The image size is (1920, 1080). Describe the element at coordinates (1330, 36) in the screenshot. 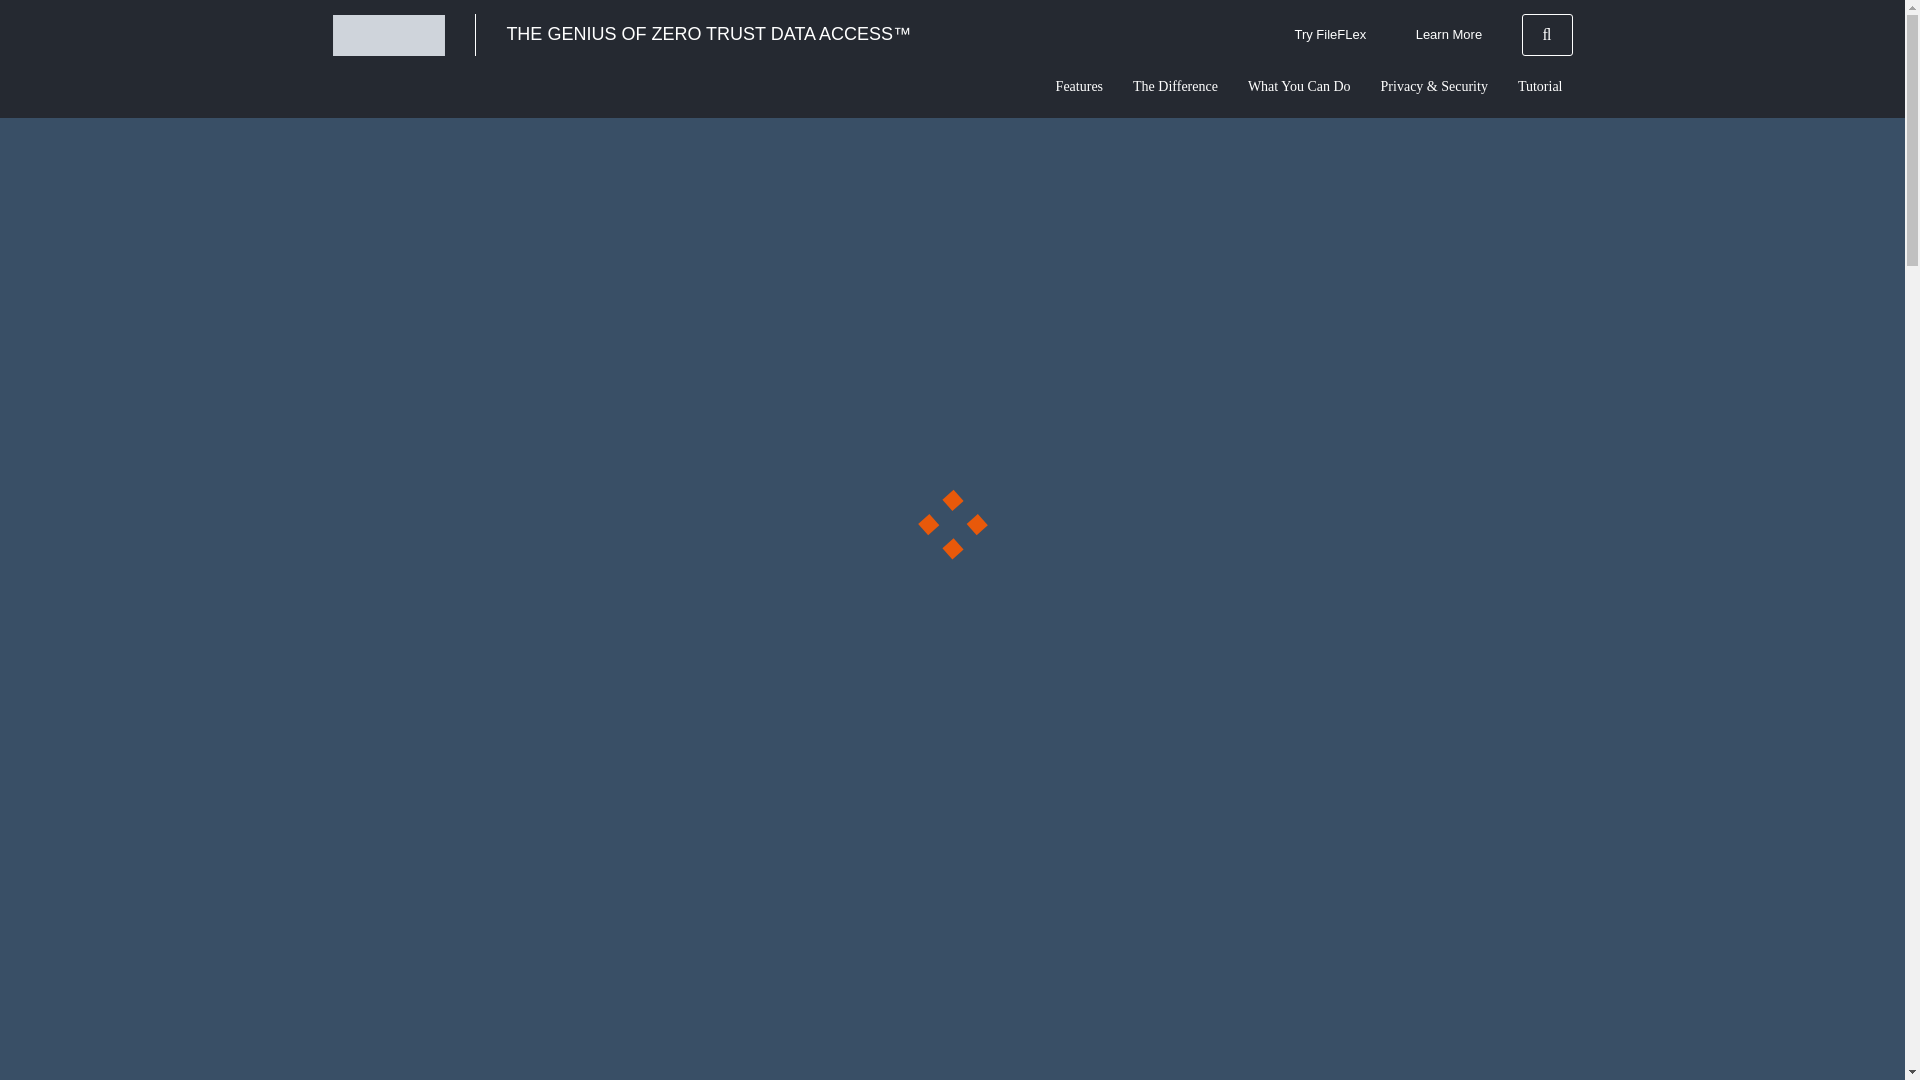

I see `Try FileFLex` at that location.